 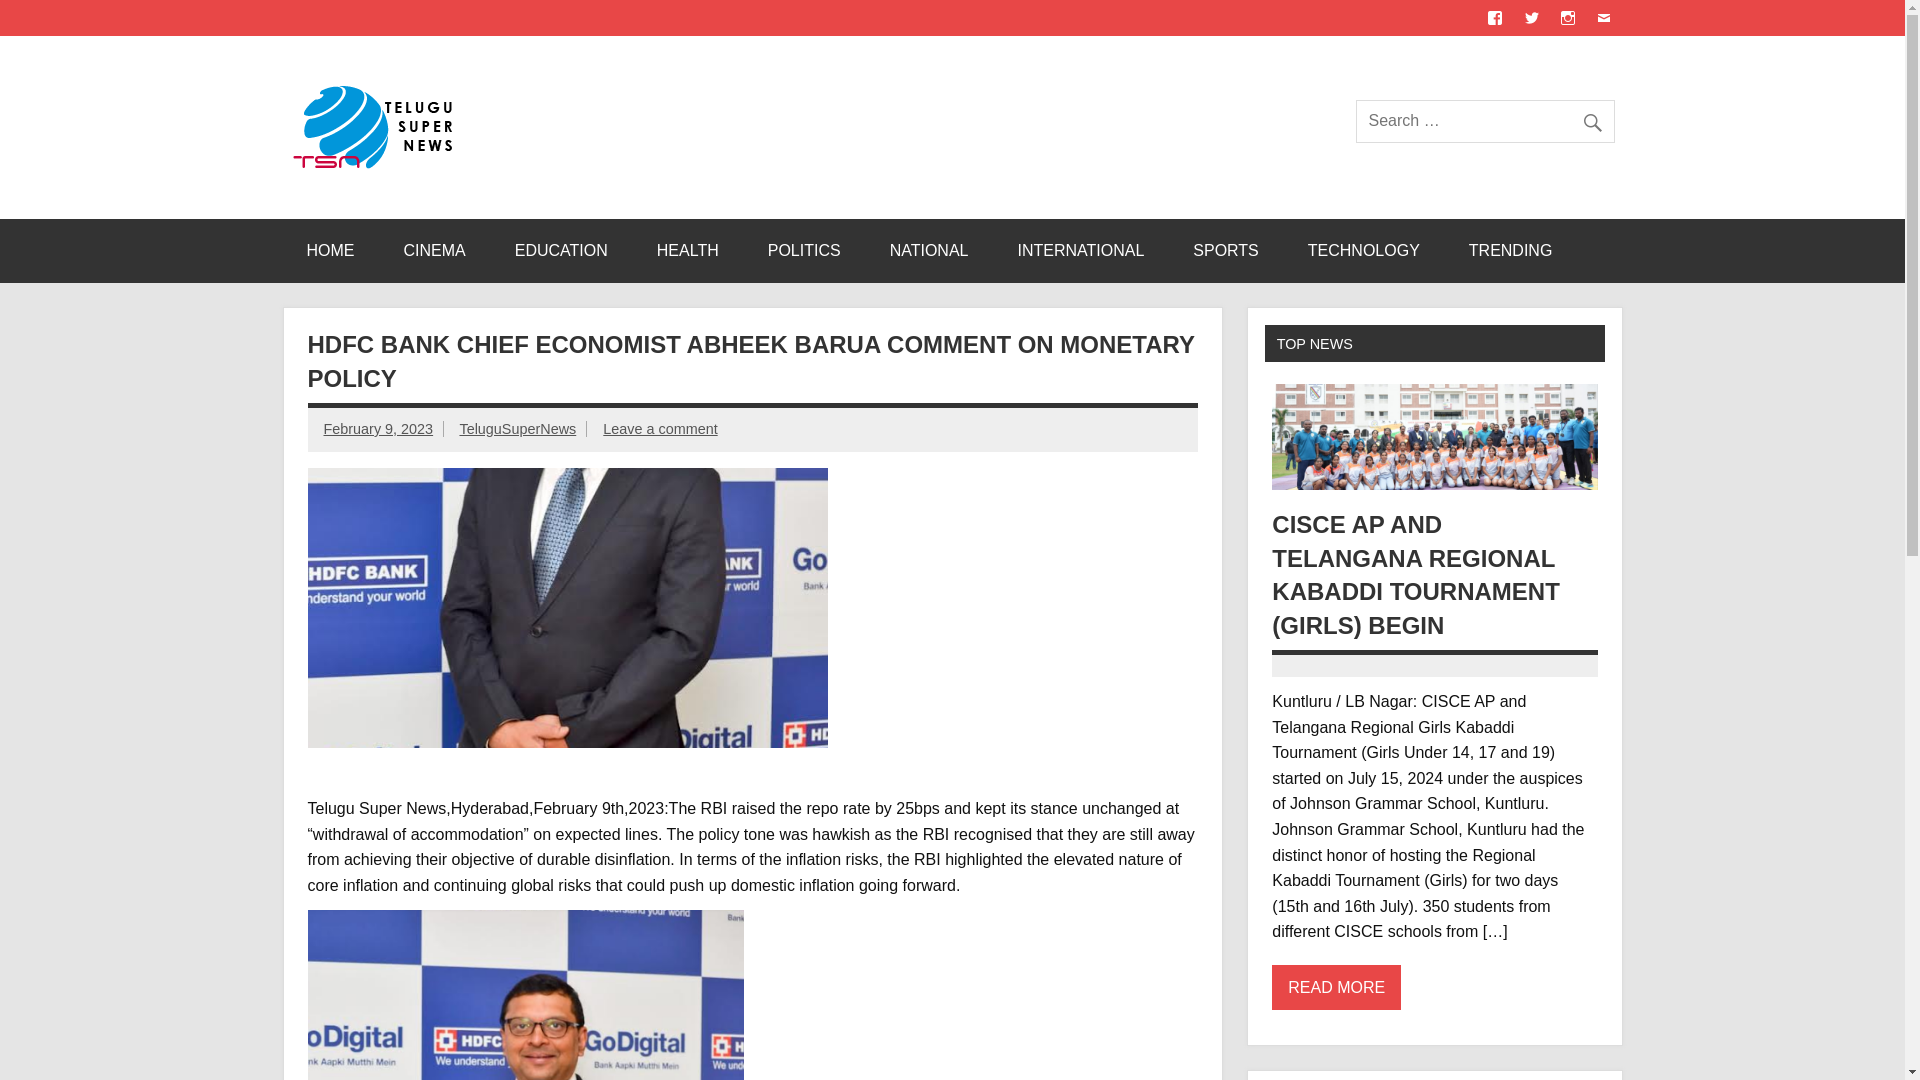 I want to click on EDUCATION, so click(x=561, y=250).